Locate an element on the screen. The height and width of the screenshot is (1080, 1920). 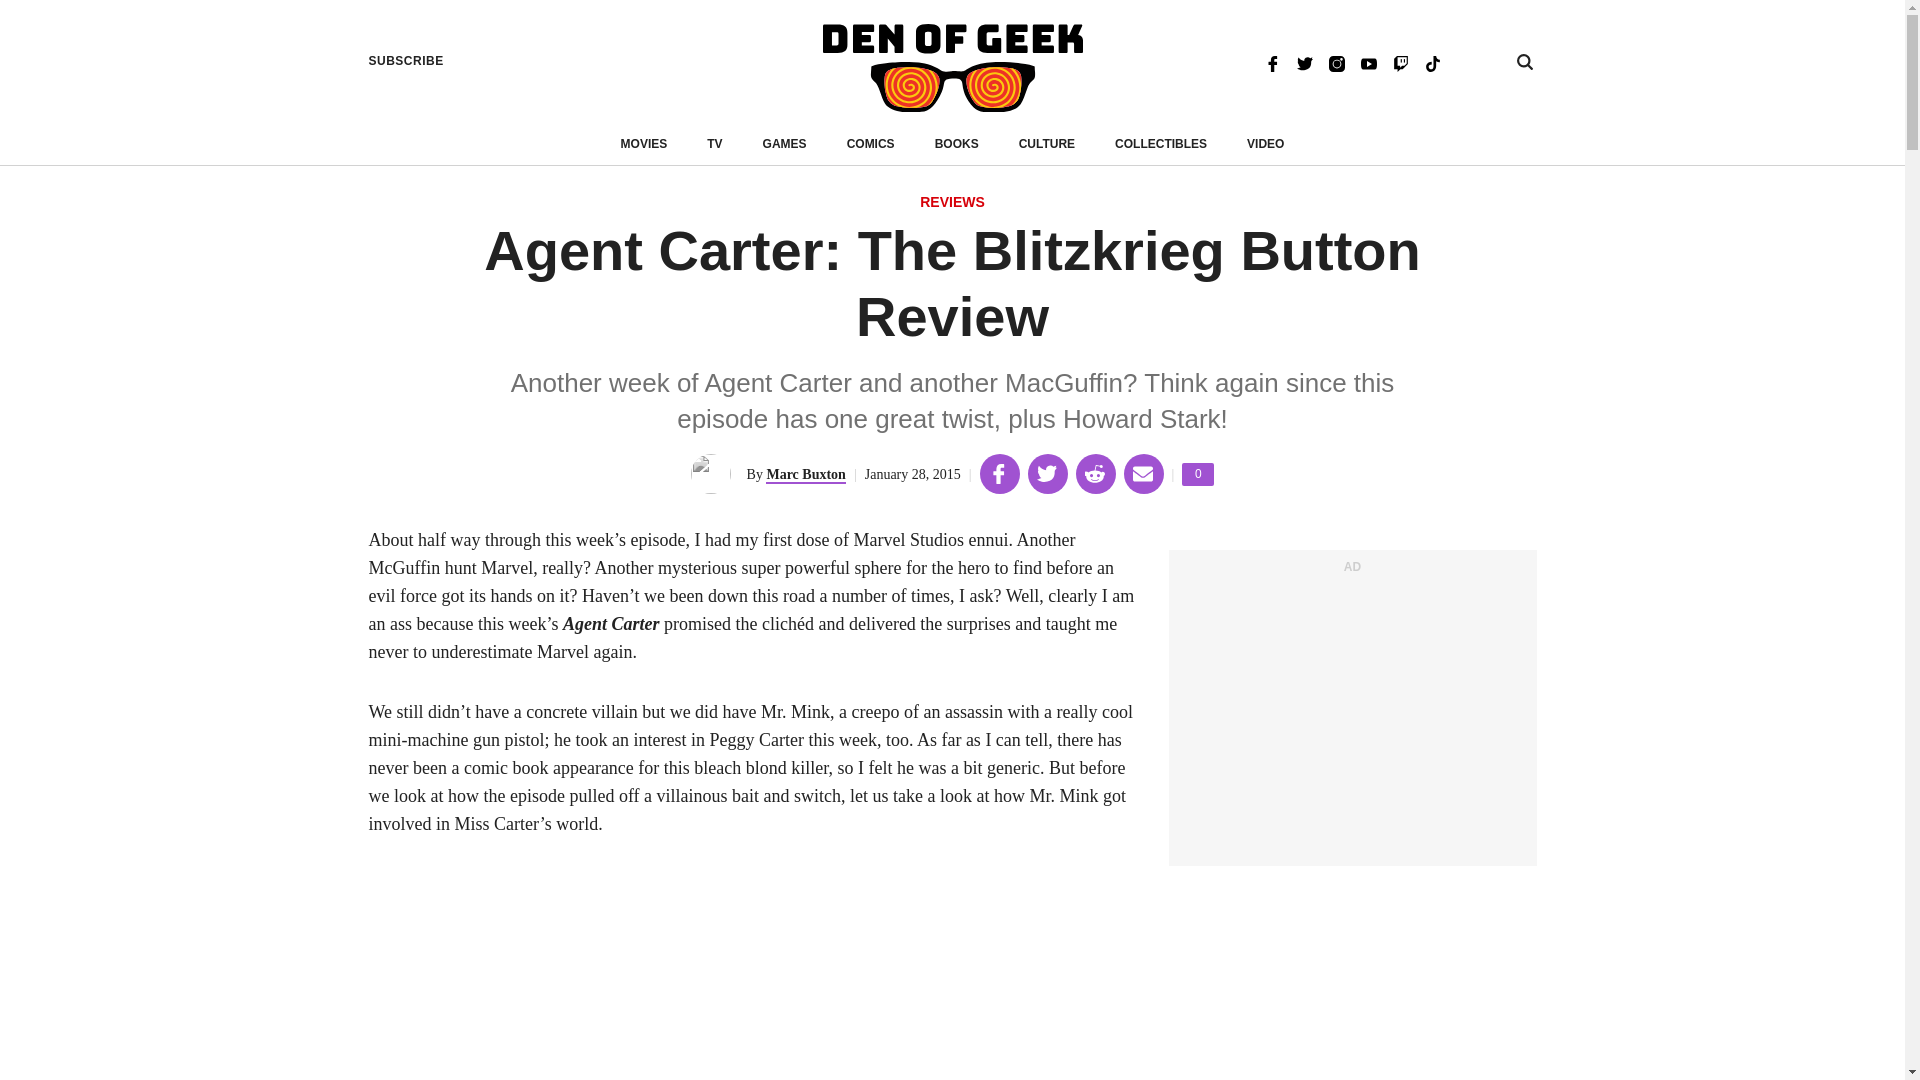
Instagram is located at coordinates (406, 61).